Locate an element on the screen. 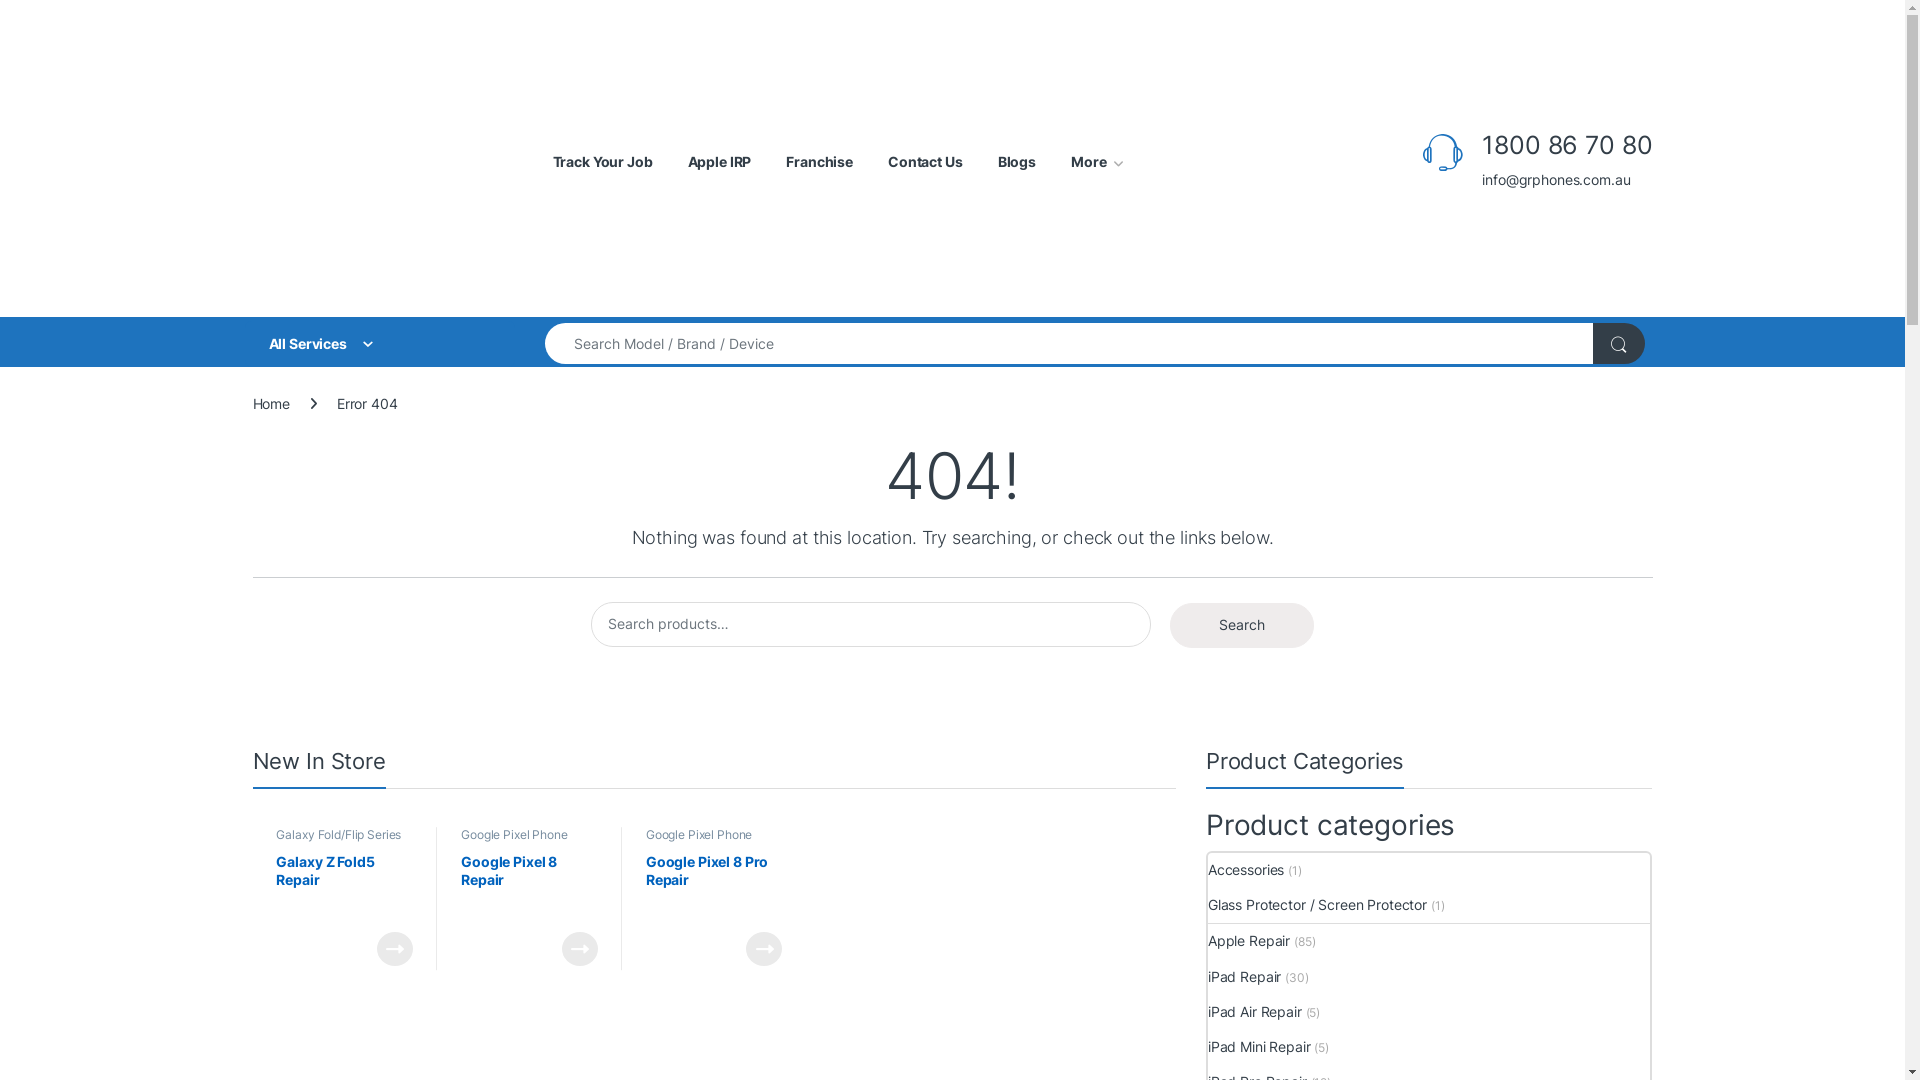 Image resolution: width=1920 pixels, height=1080 pixels. Galaxy Z Fold5 Repair is located at coordinates (344, 887).